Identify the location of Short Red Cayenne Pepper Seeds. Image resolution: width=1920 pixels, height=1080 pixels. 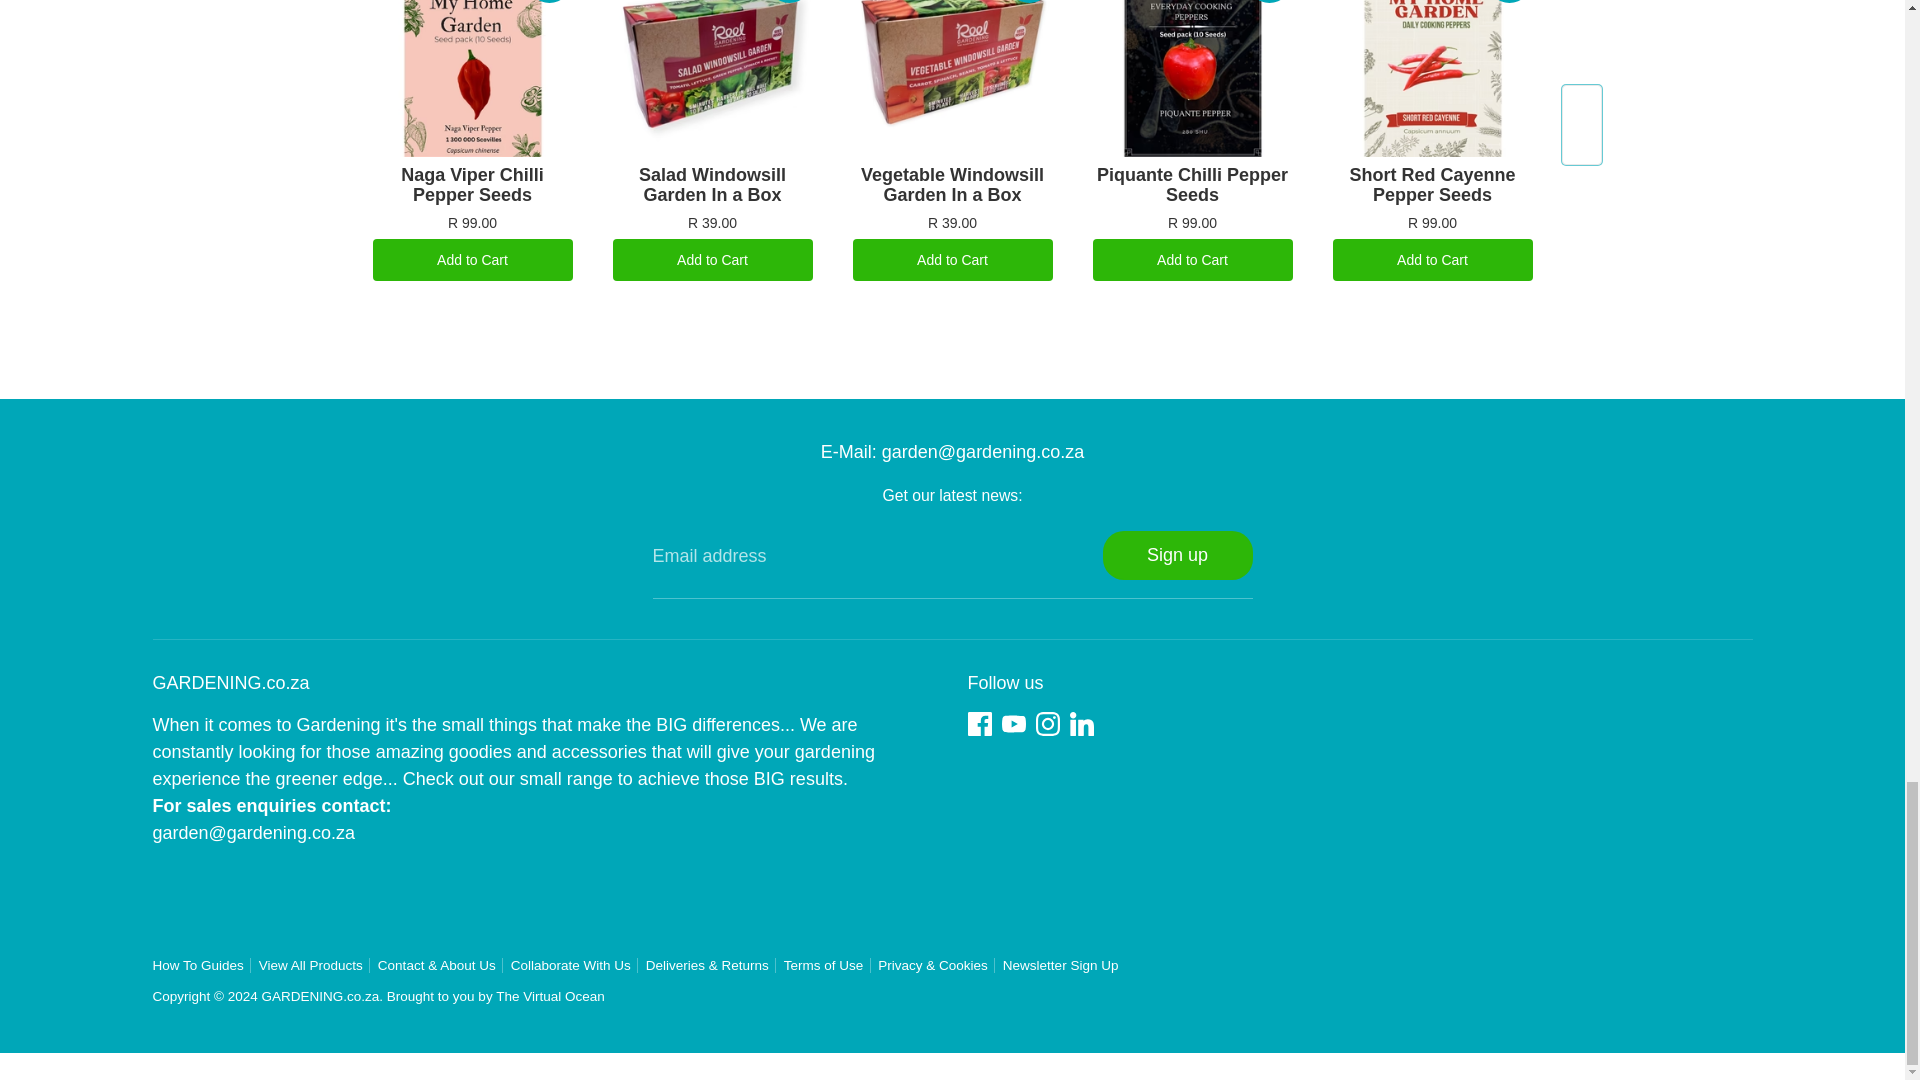
(1433, 78).